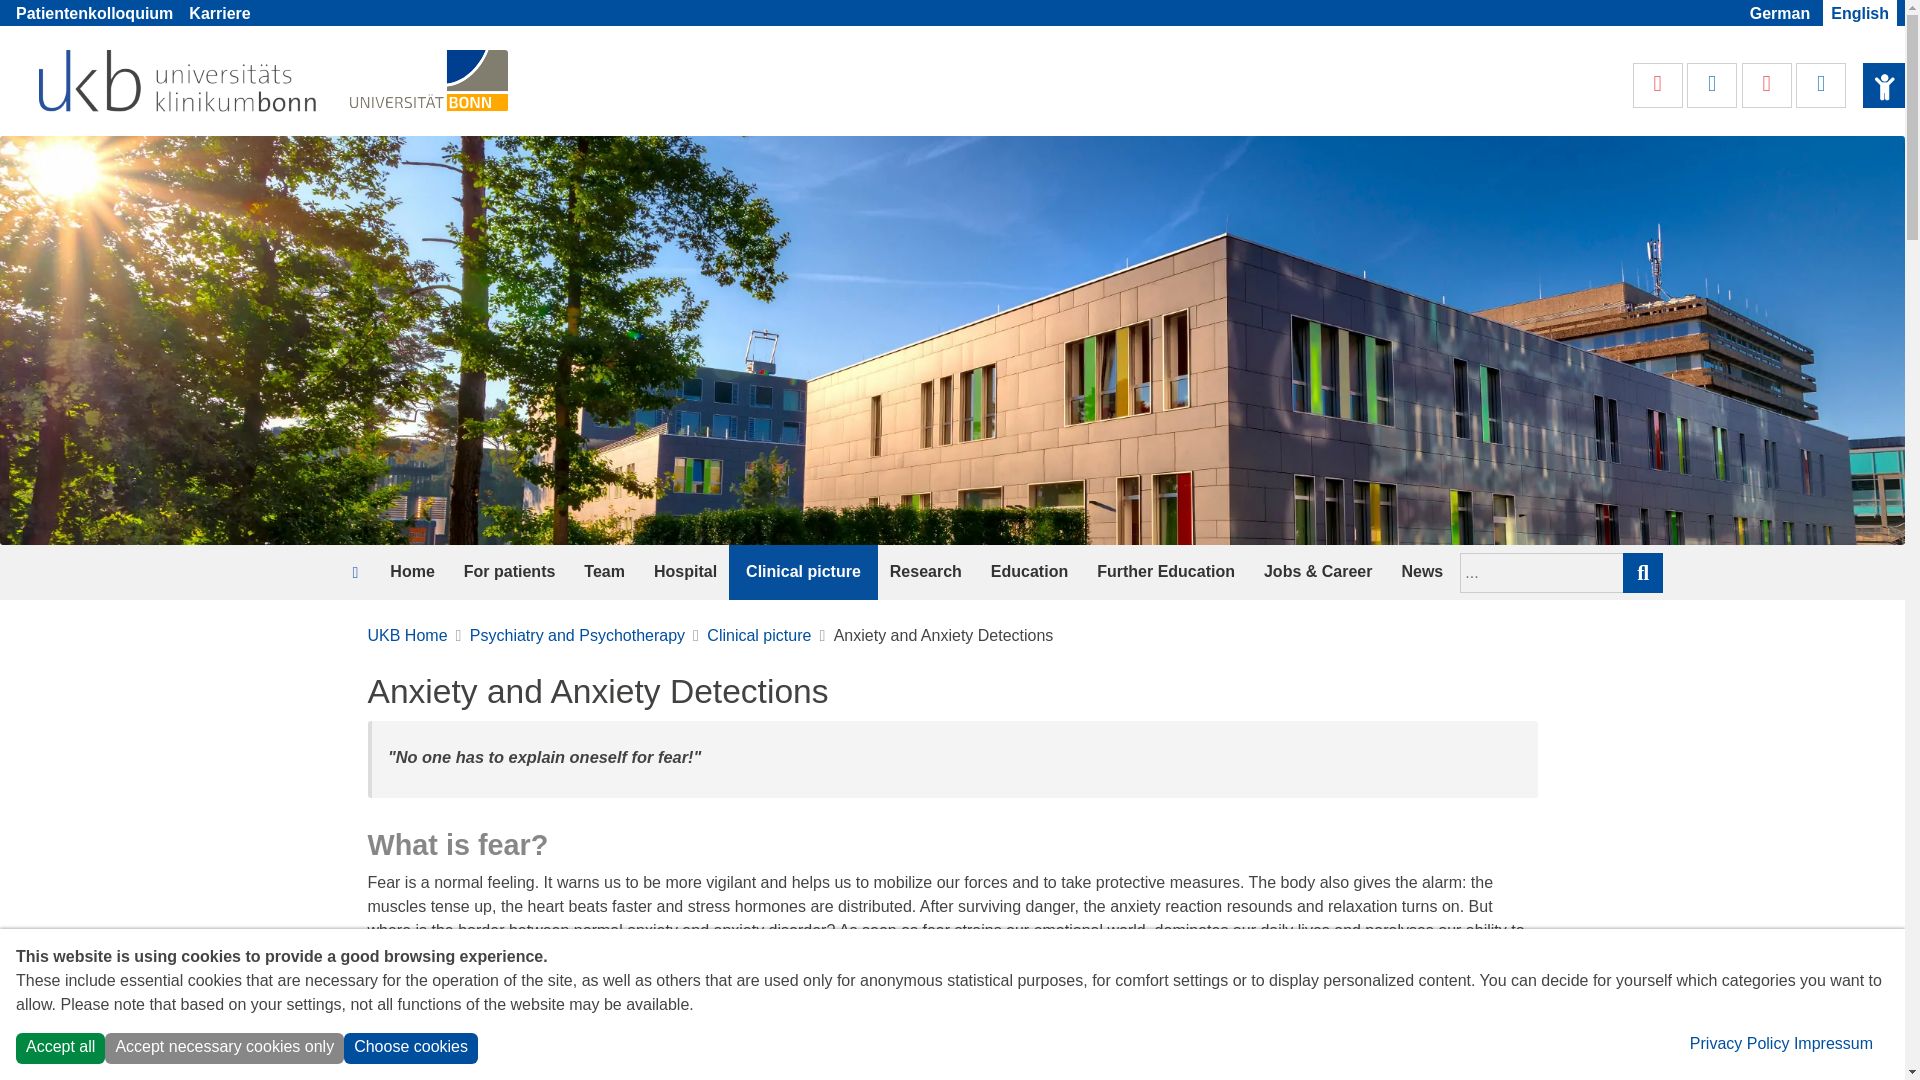 Image resolution: width=1920 pixels, height=1080 pixels. I want to click on Hilfe im Notfall, so click(1660, 84).